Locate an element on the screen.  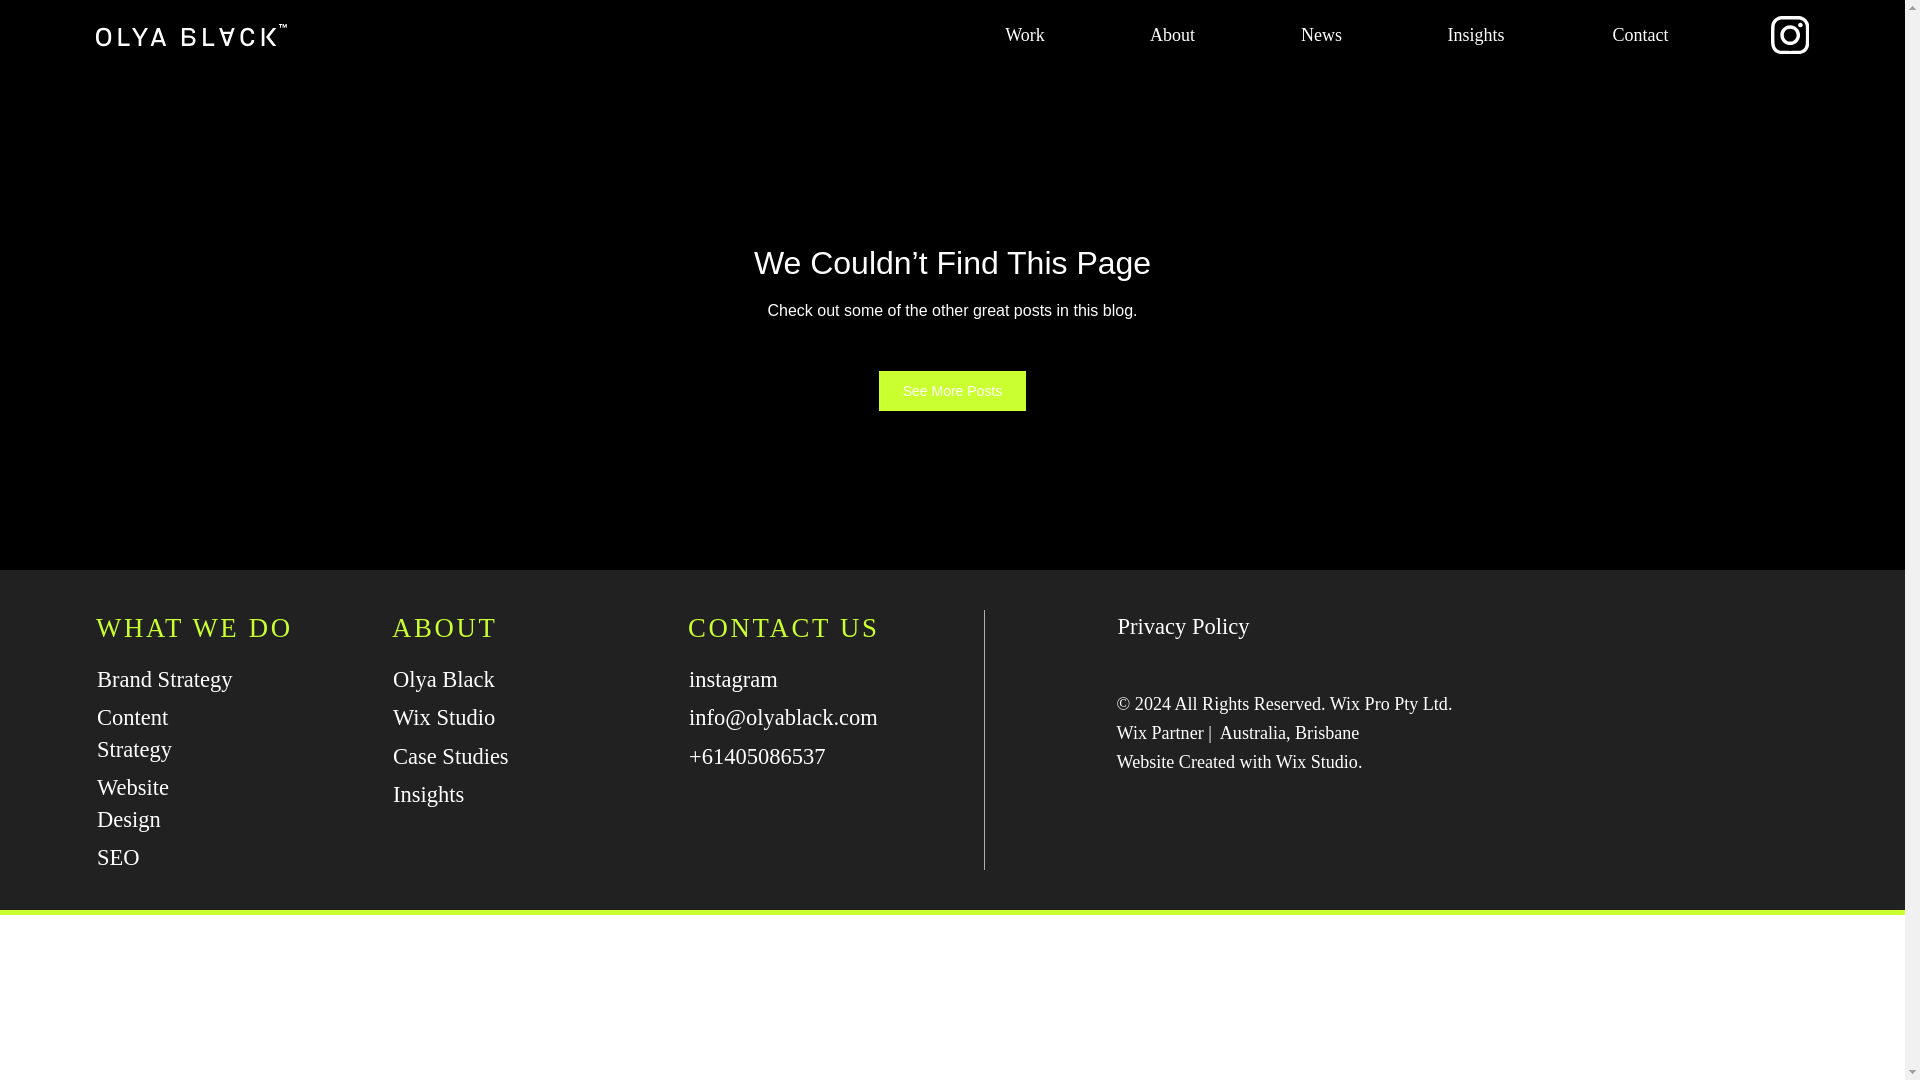
About is located at coordinates (1172, 35).